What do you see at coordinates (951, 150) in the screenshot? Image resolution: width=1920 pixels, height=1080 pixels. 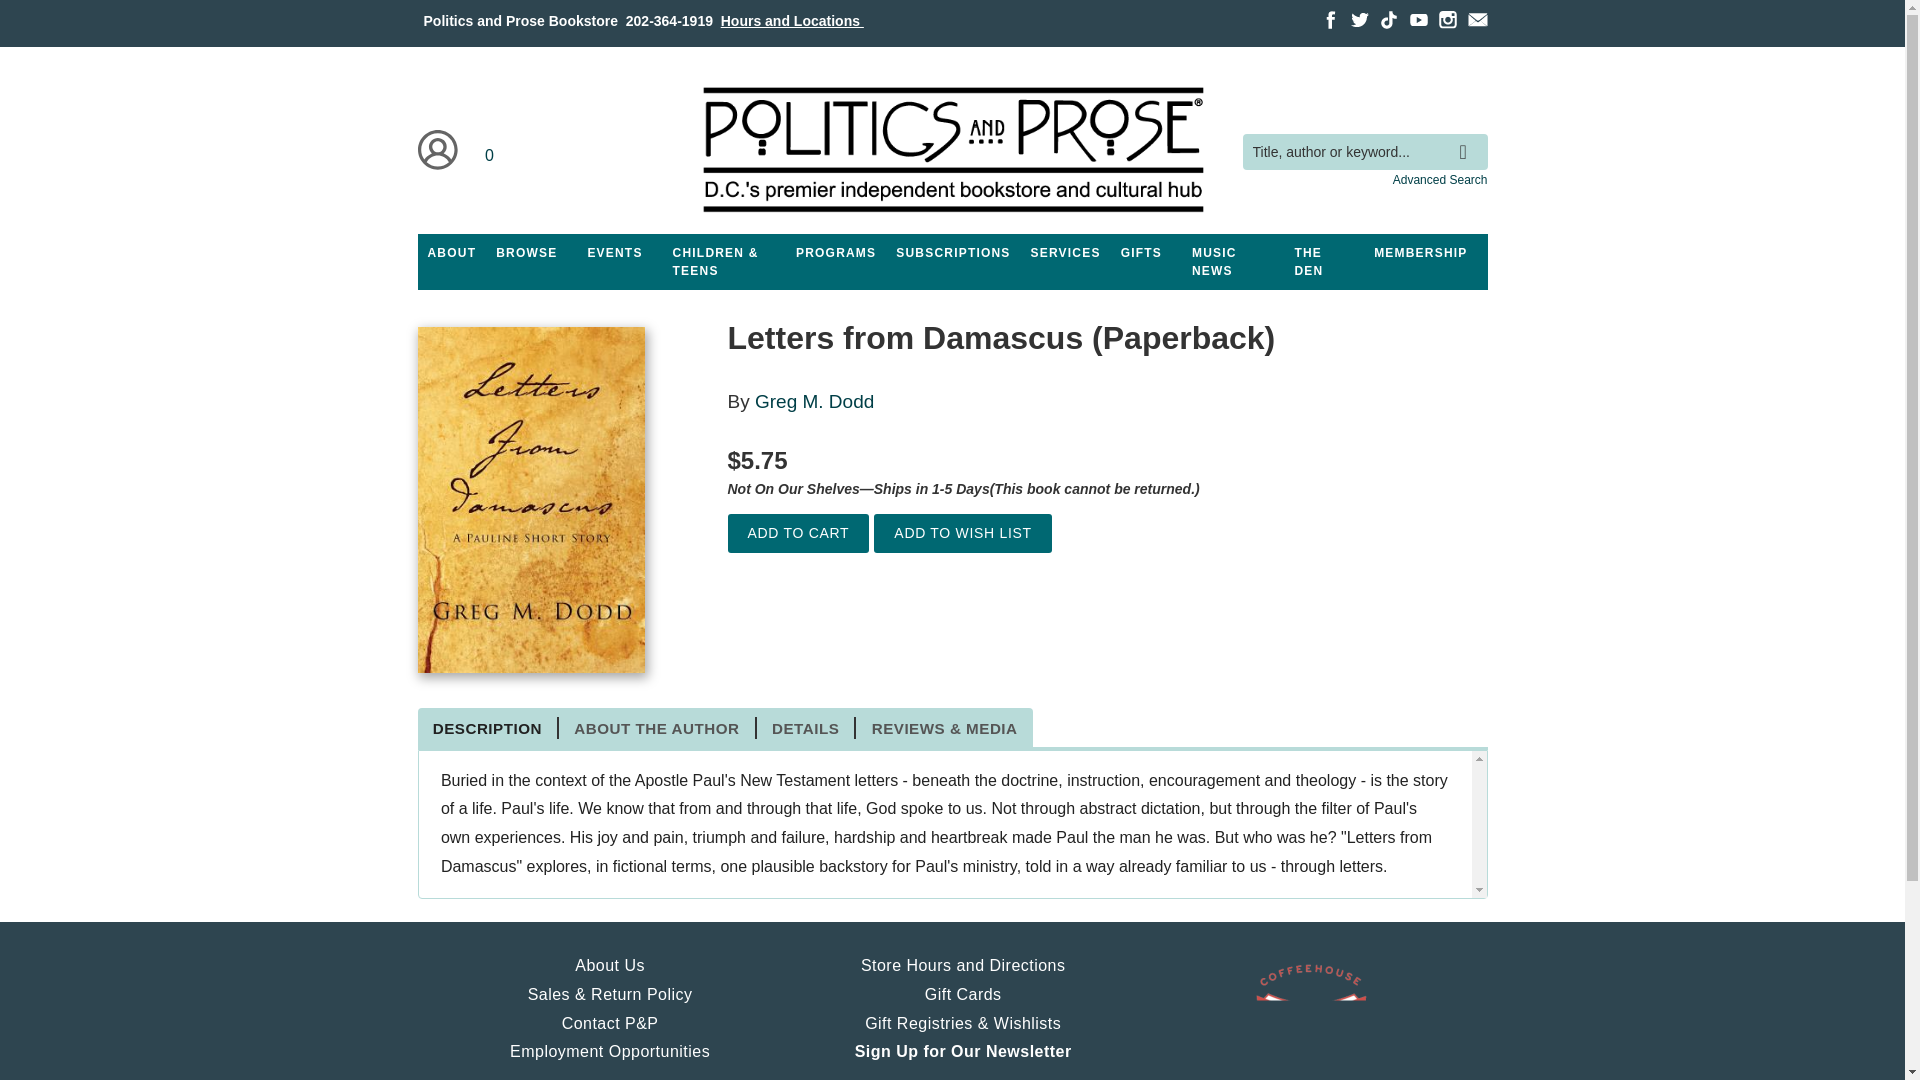 I see `Home` at bounding box center [951, 150].